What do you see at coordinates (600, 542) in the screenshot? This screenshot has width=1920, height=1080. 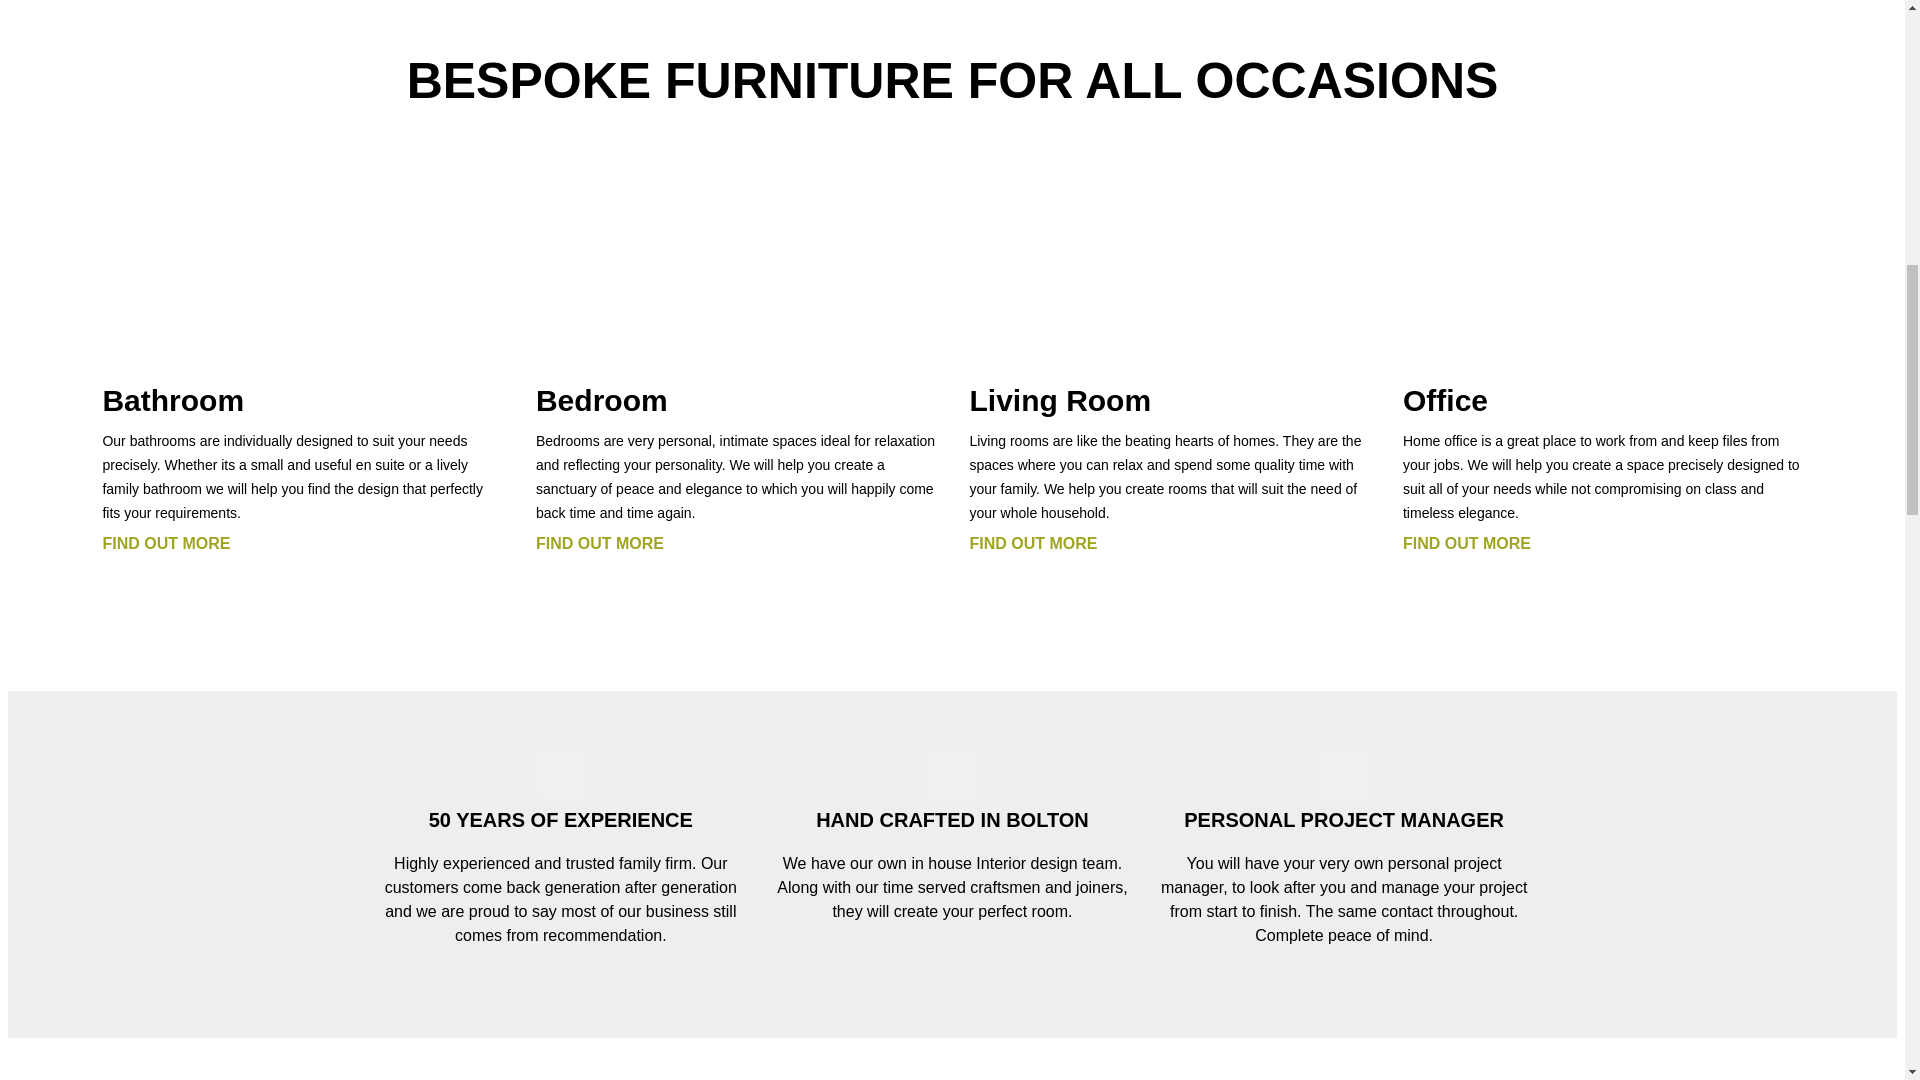 I see `FIND OUT MORE` at bounding box center [600, 542].